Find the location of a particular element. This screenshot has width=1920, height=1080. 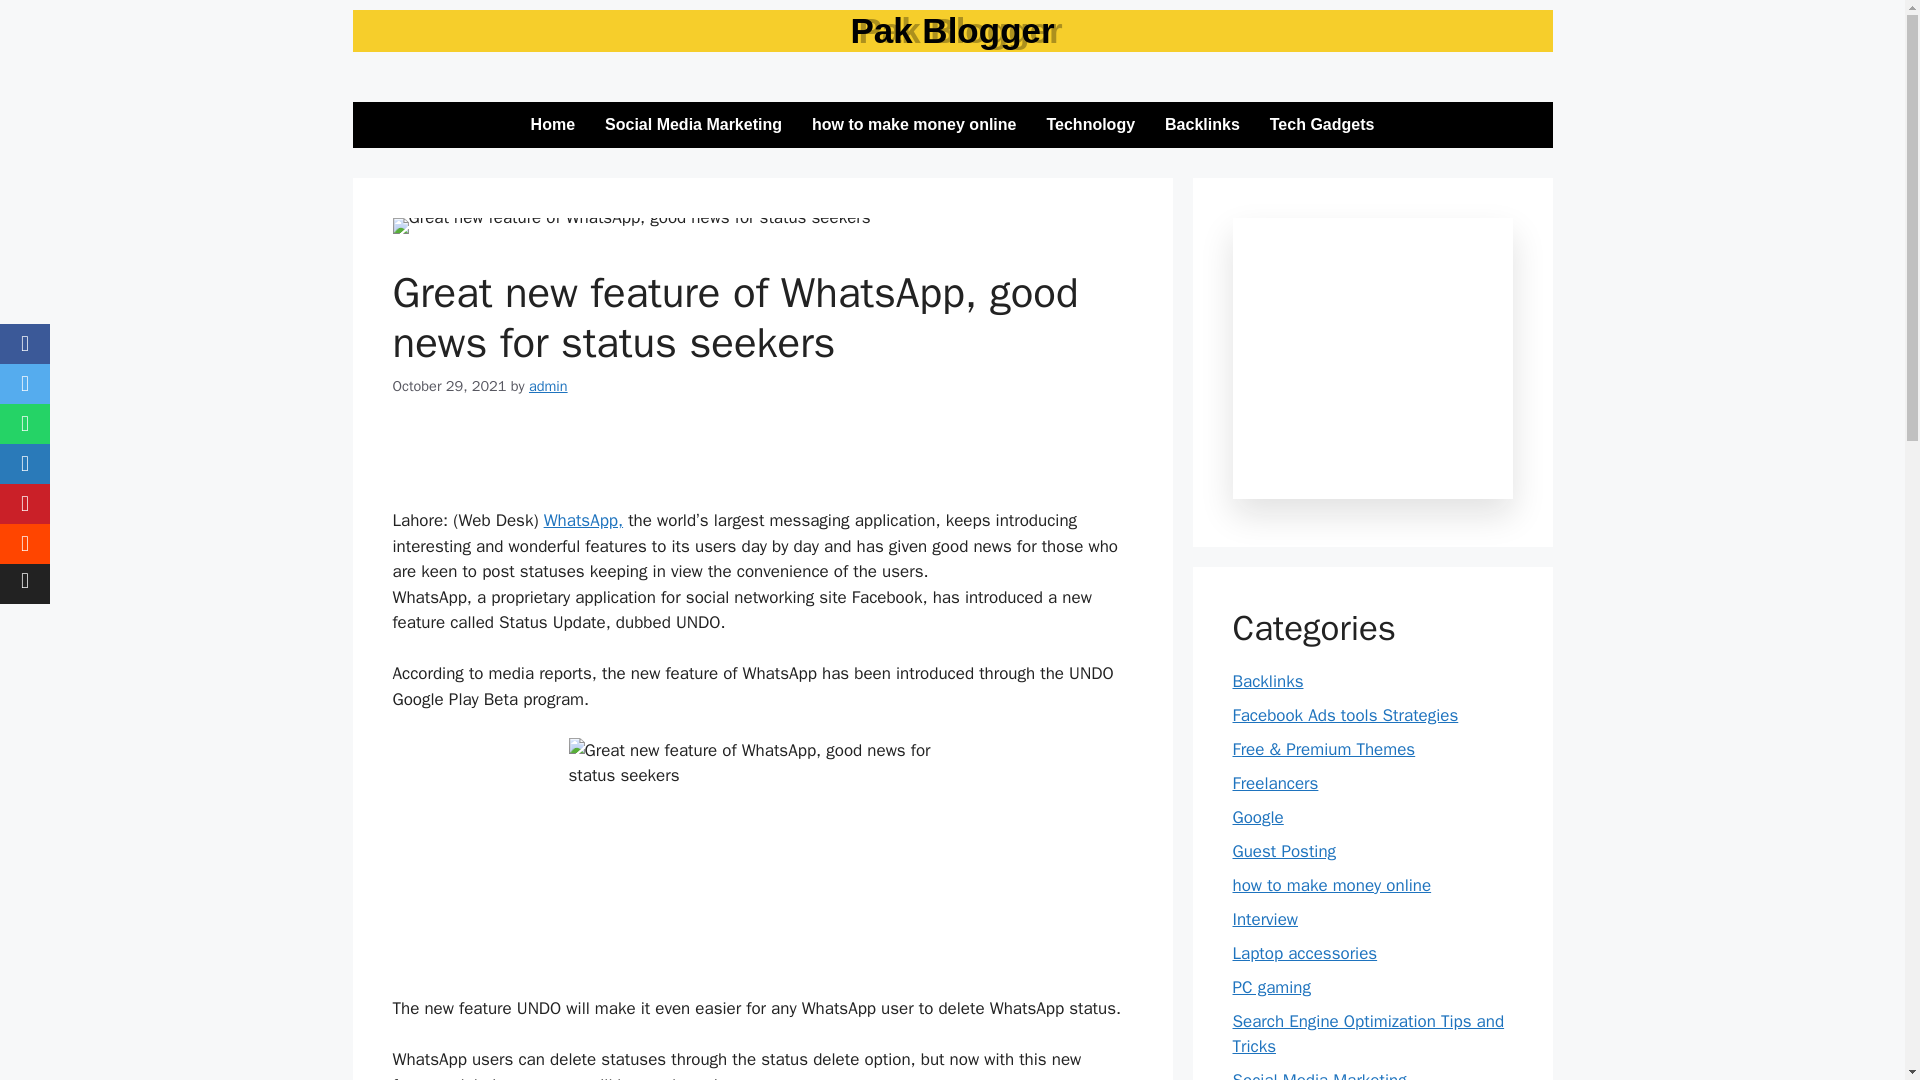

how to make money online is located at coordinates (914, 124).